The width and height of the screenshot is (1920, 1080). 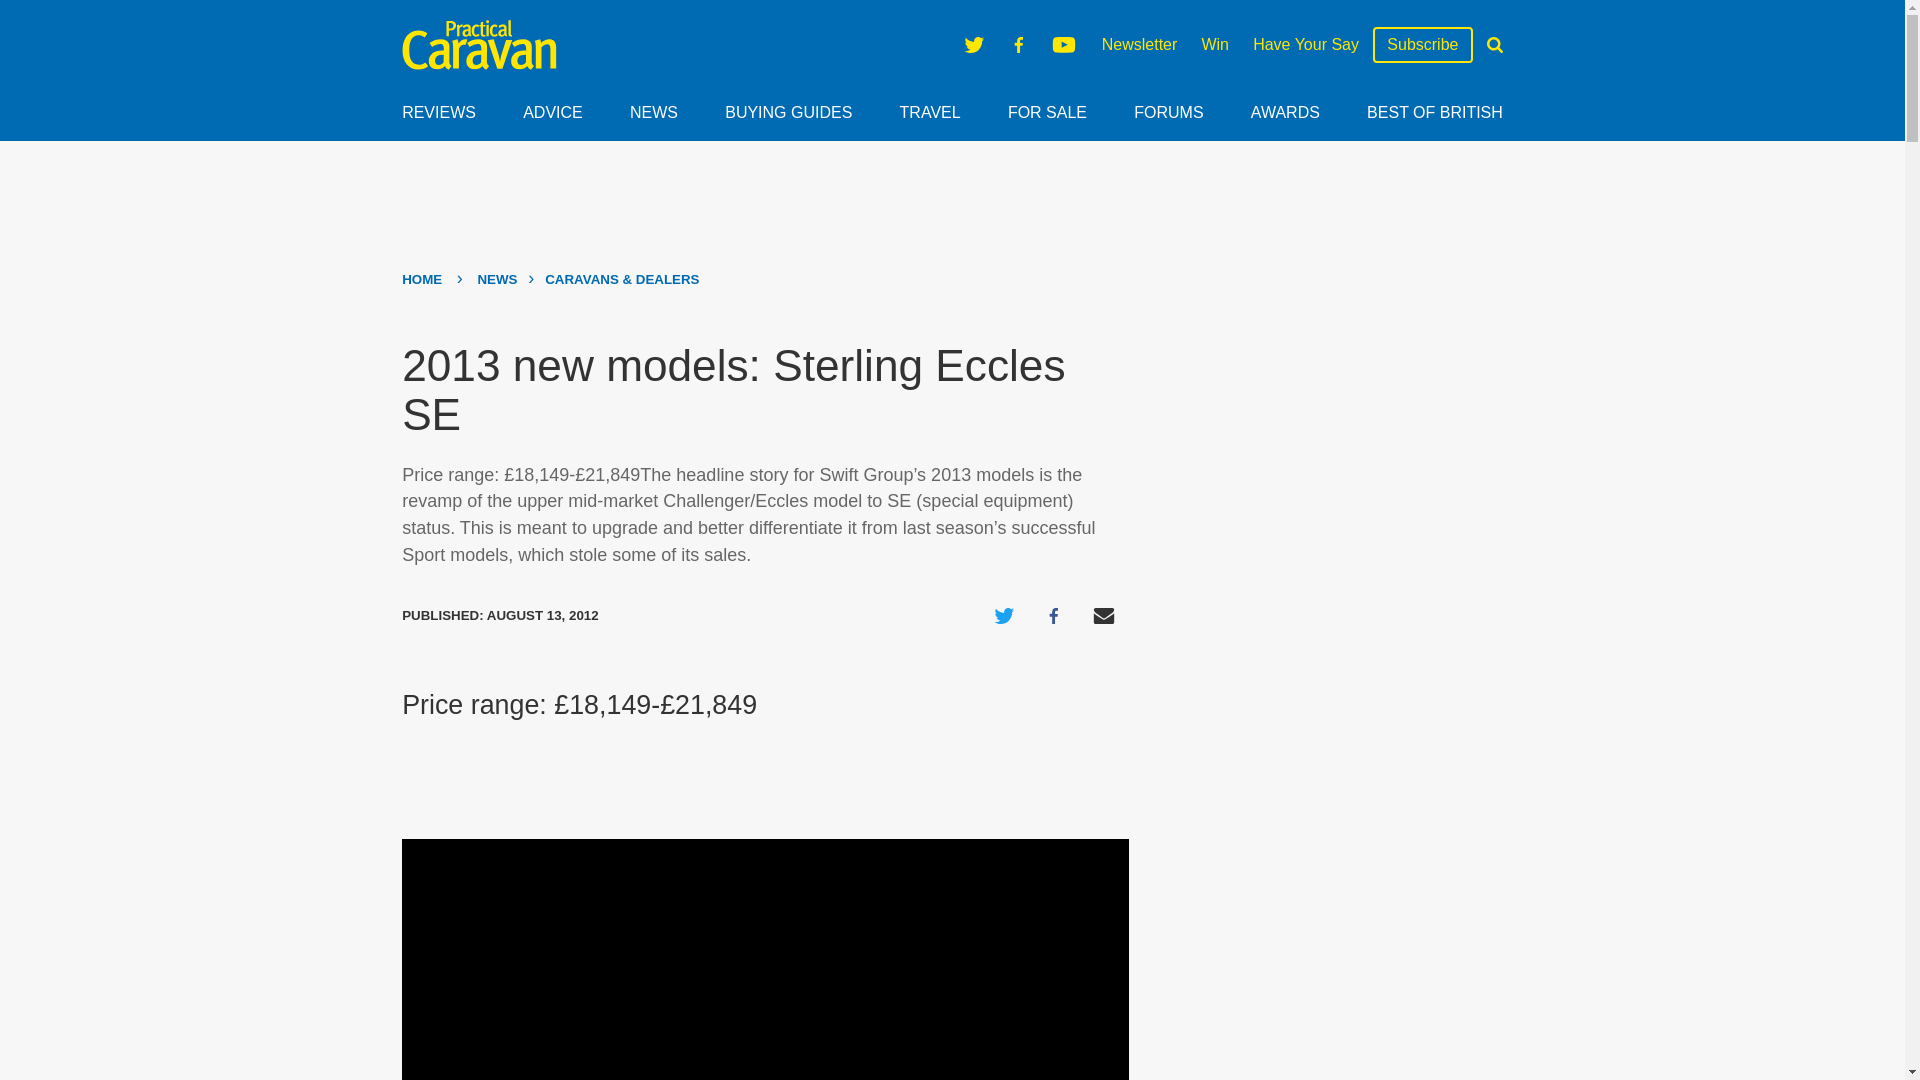 What do you see at coordinates (1054, 616) in the screenshot?
I see `Share on Facebook` at bounding box center [1054, 616].